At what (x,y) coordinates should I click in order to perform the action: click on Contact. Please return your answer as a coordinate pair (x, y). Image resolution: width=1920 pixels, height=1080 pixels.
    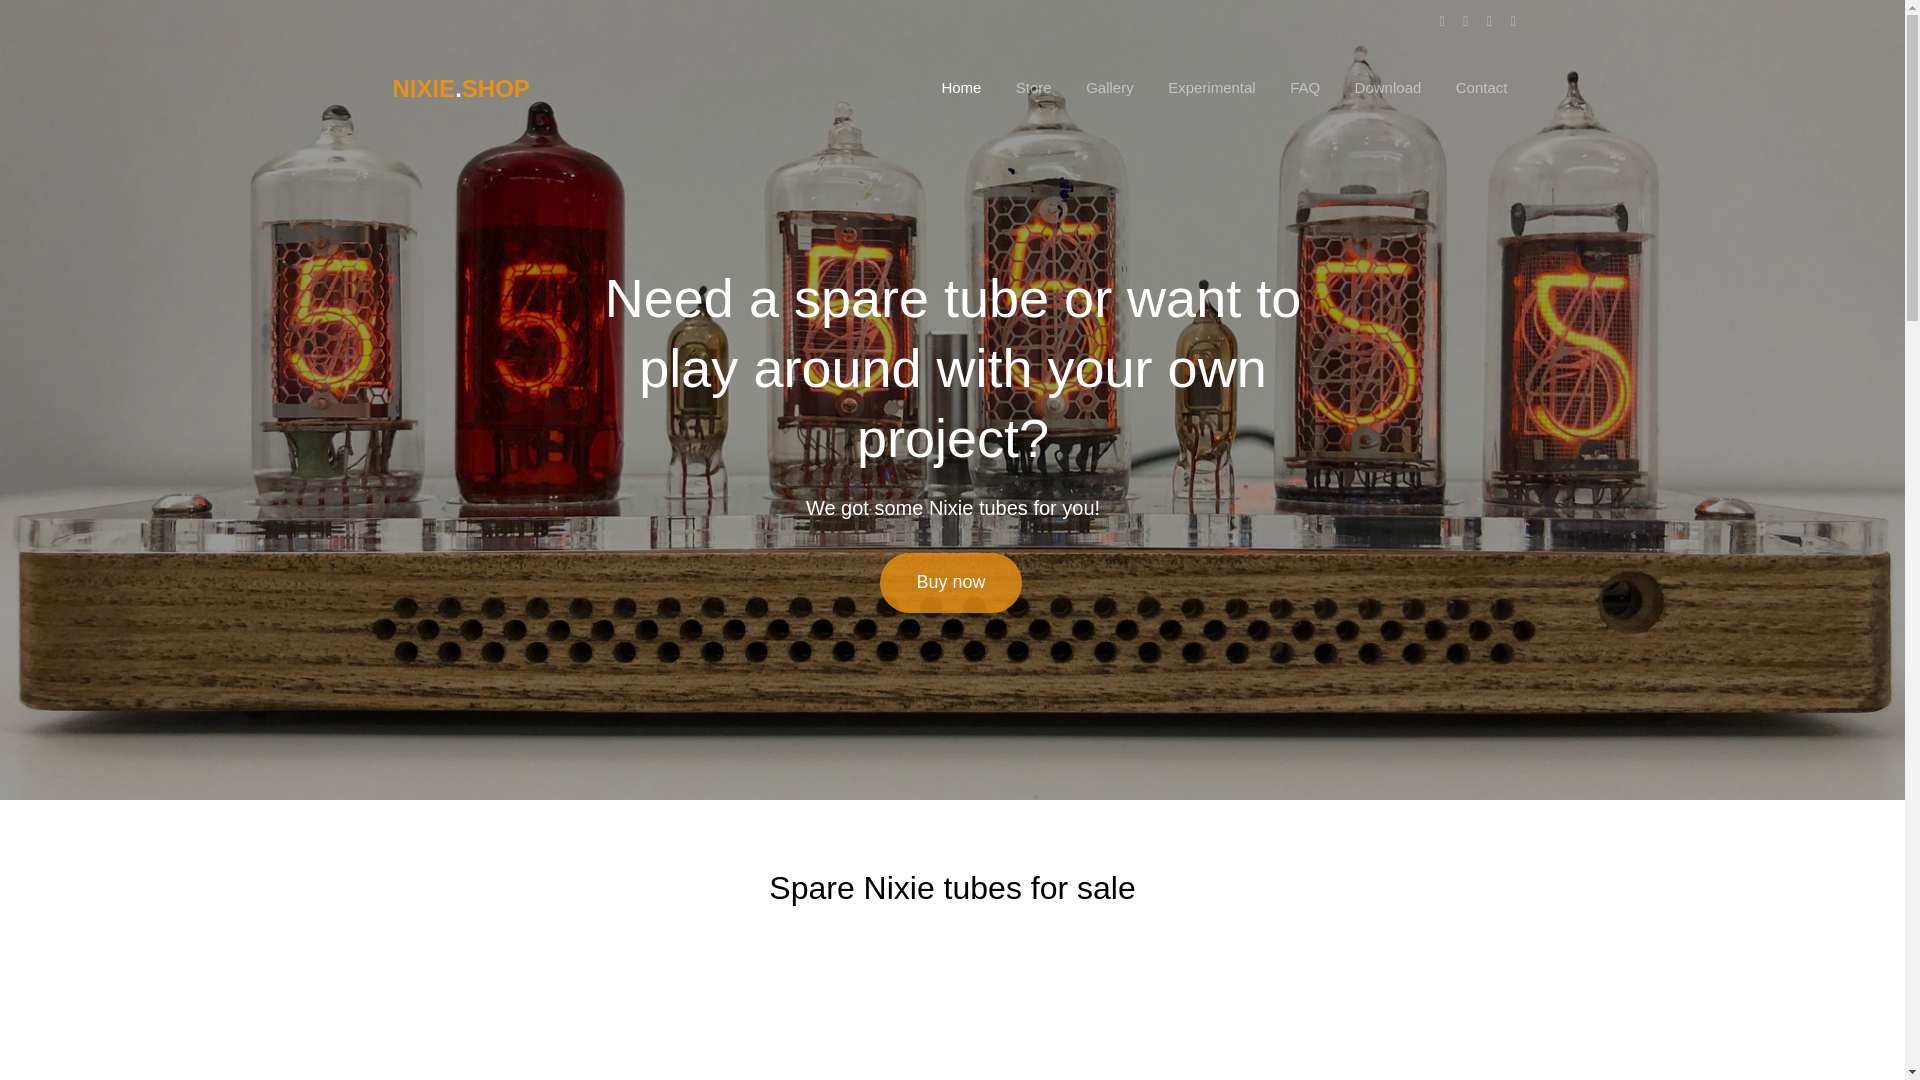
    Looking at the image, I should click on (1482, 87).